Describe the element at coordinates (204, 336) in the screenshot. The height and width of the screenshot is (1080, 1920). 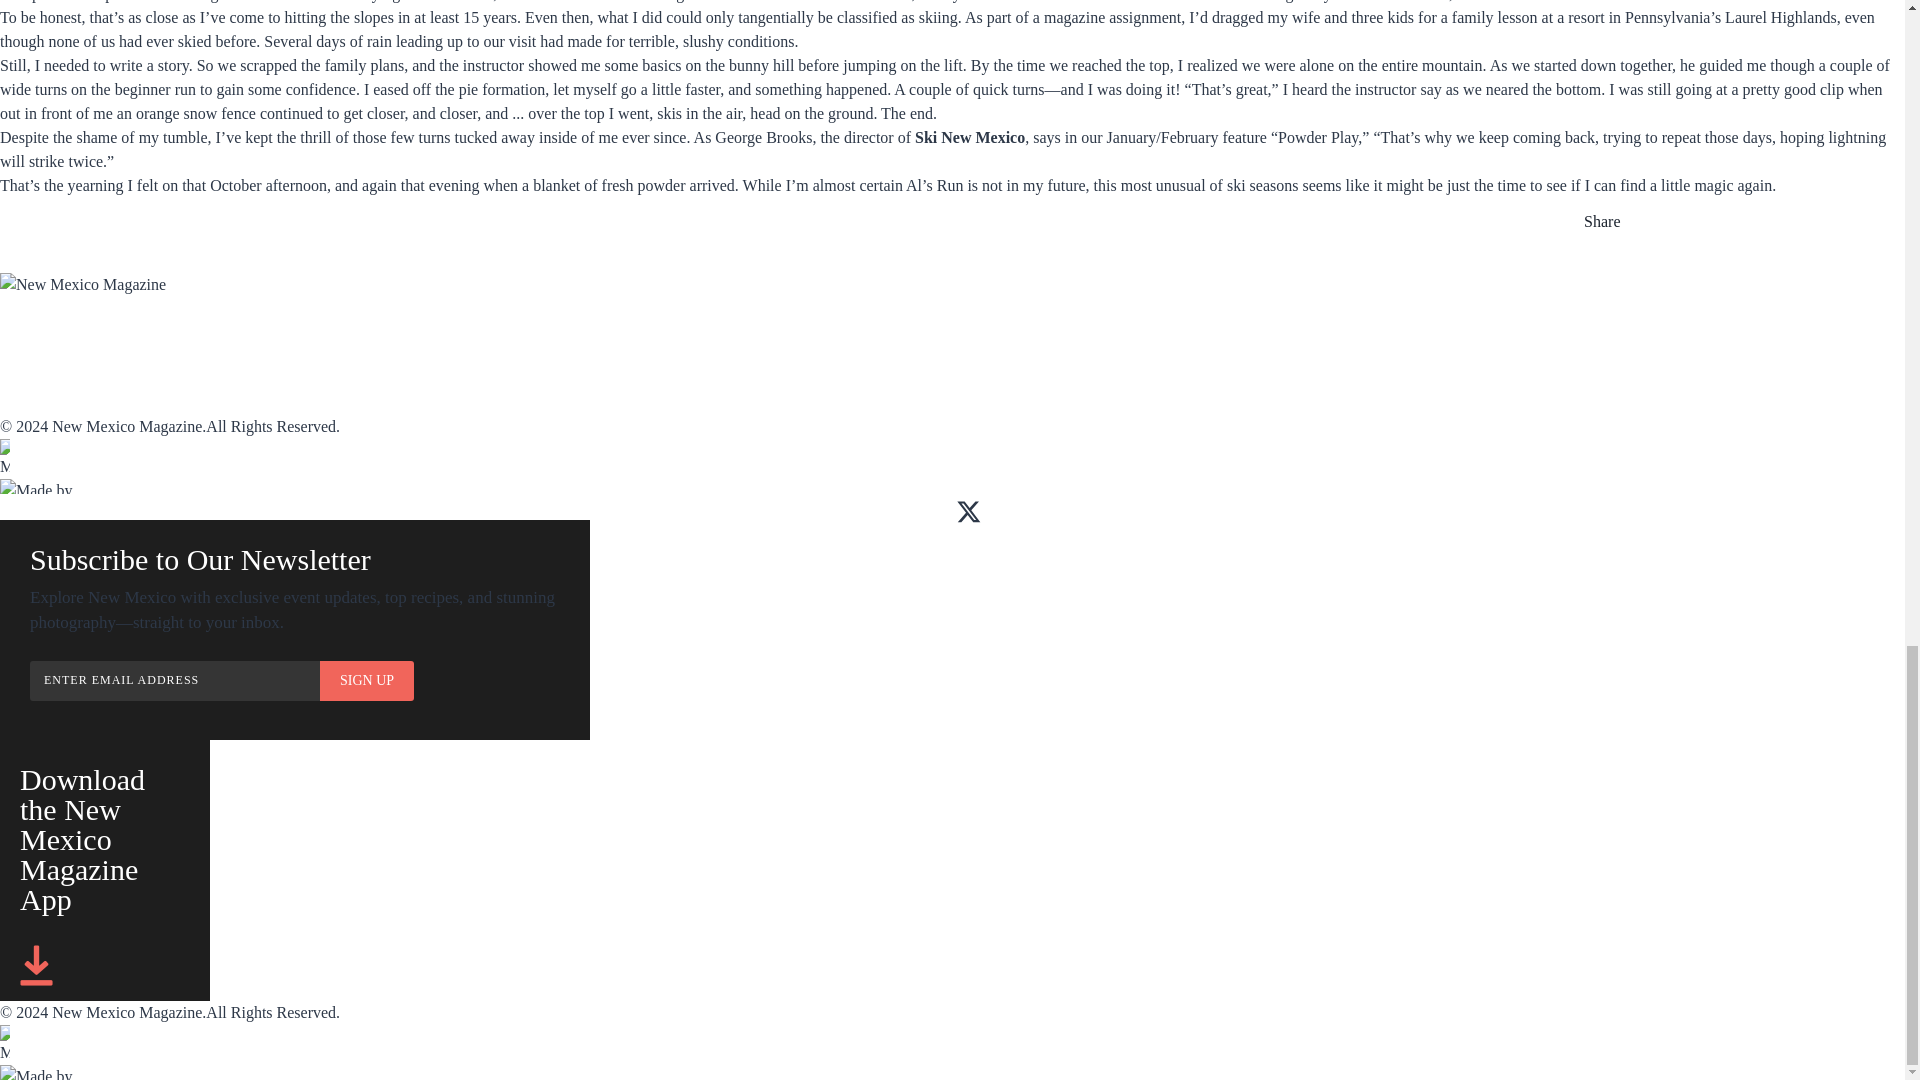
I see `App` at that location.